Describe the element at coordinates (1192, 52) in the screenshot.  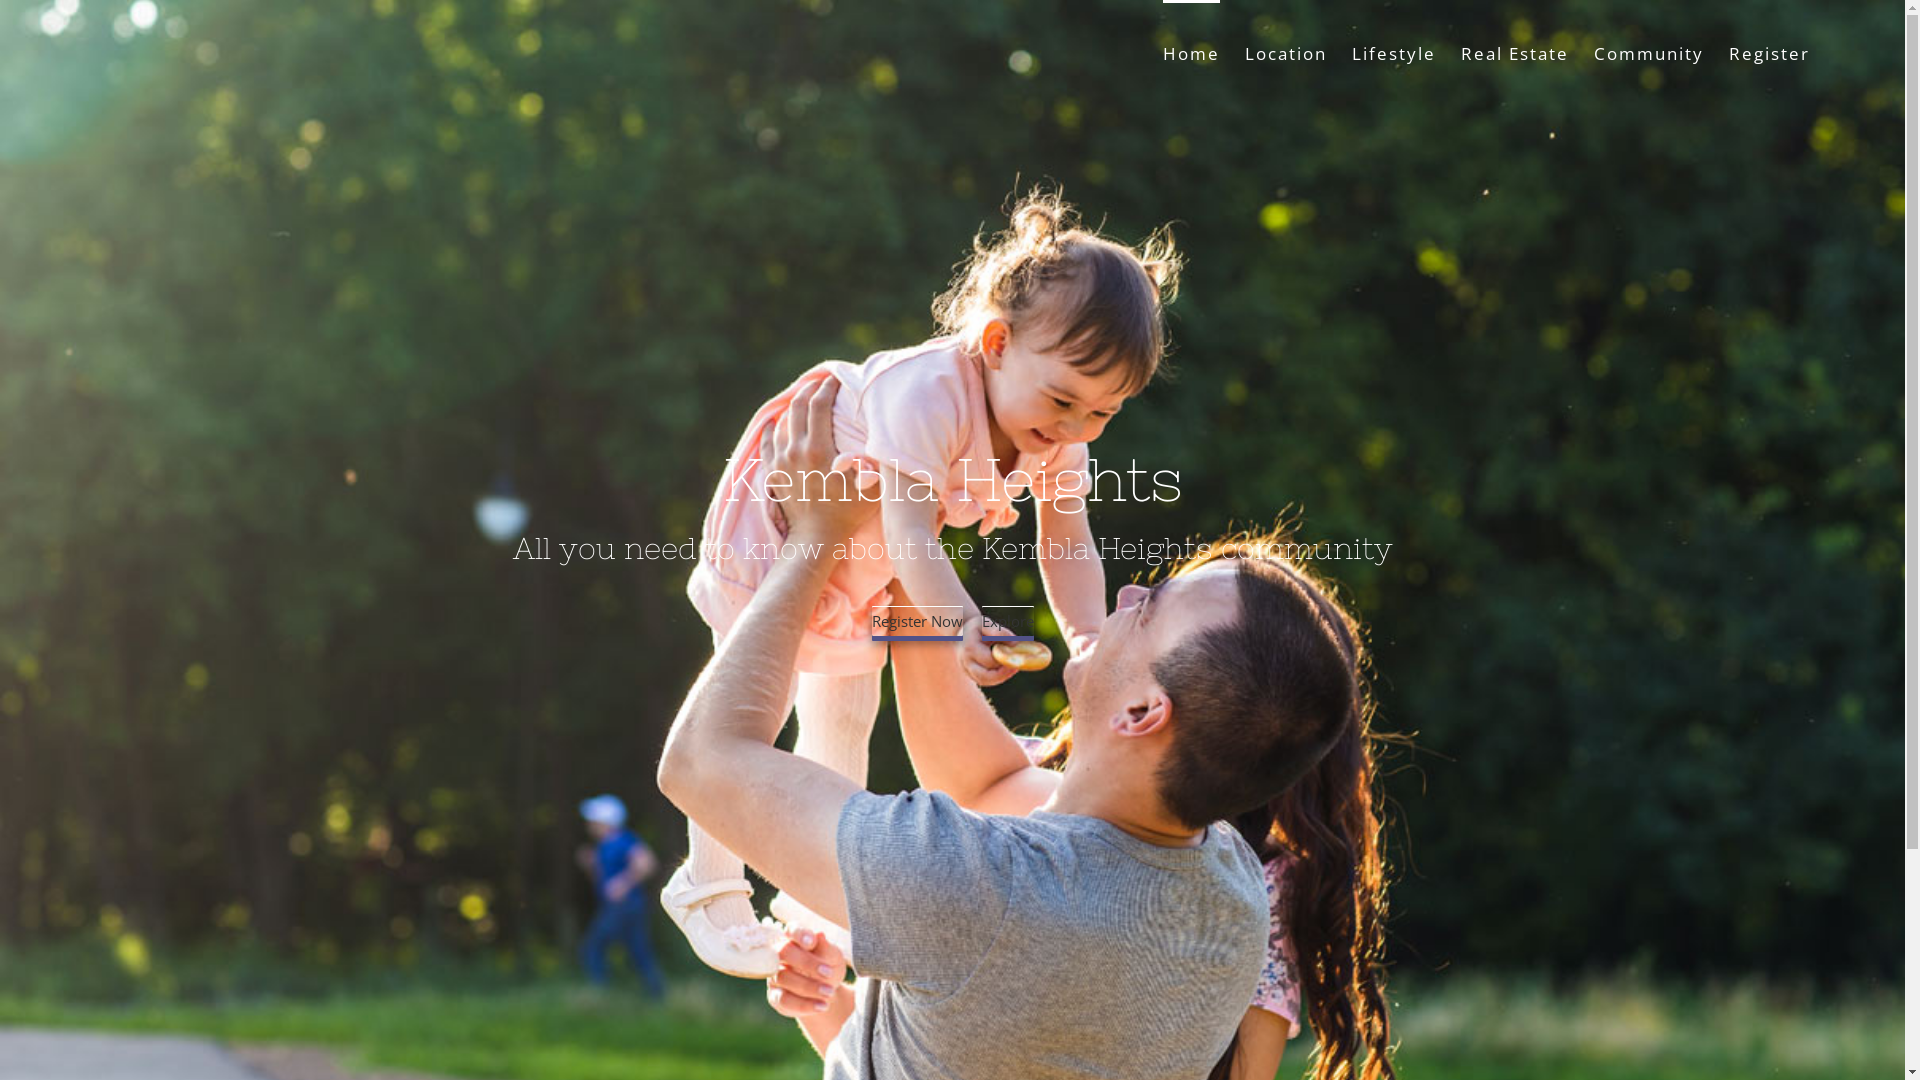
I see `Home` at that location.